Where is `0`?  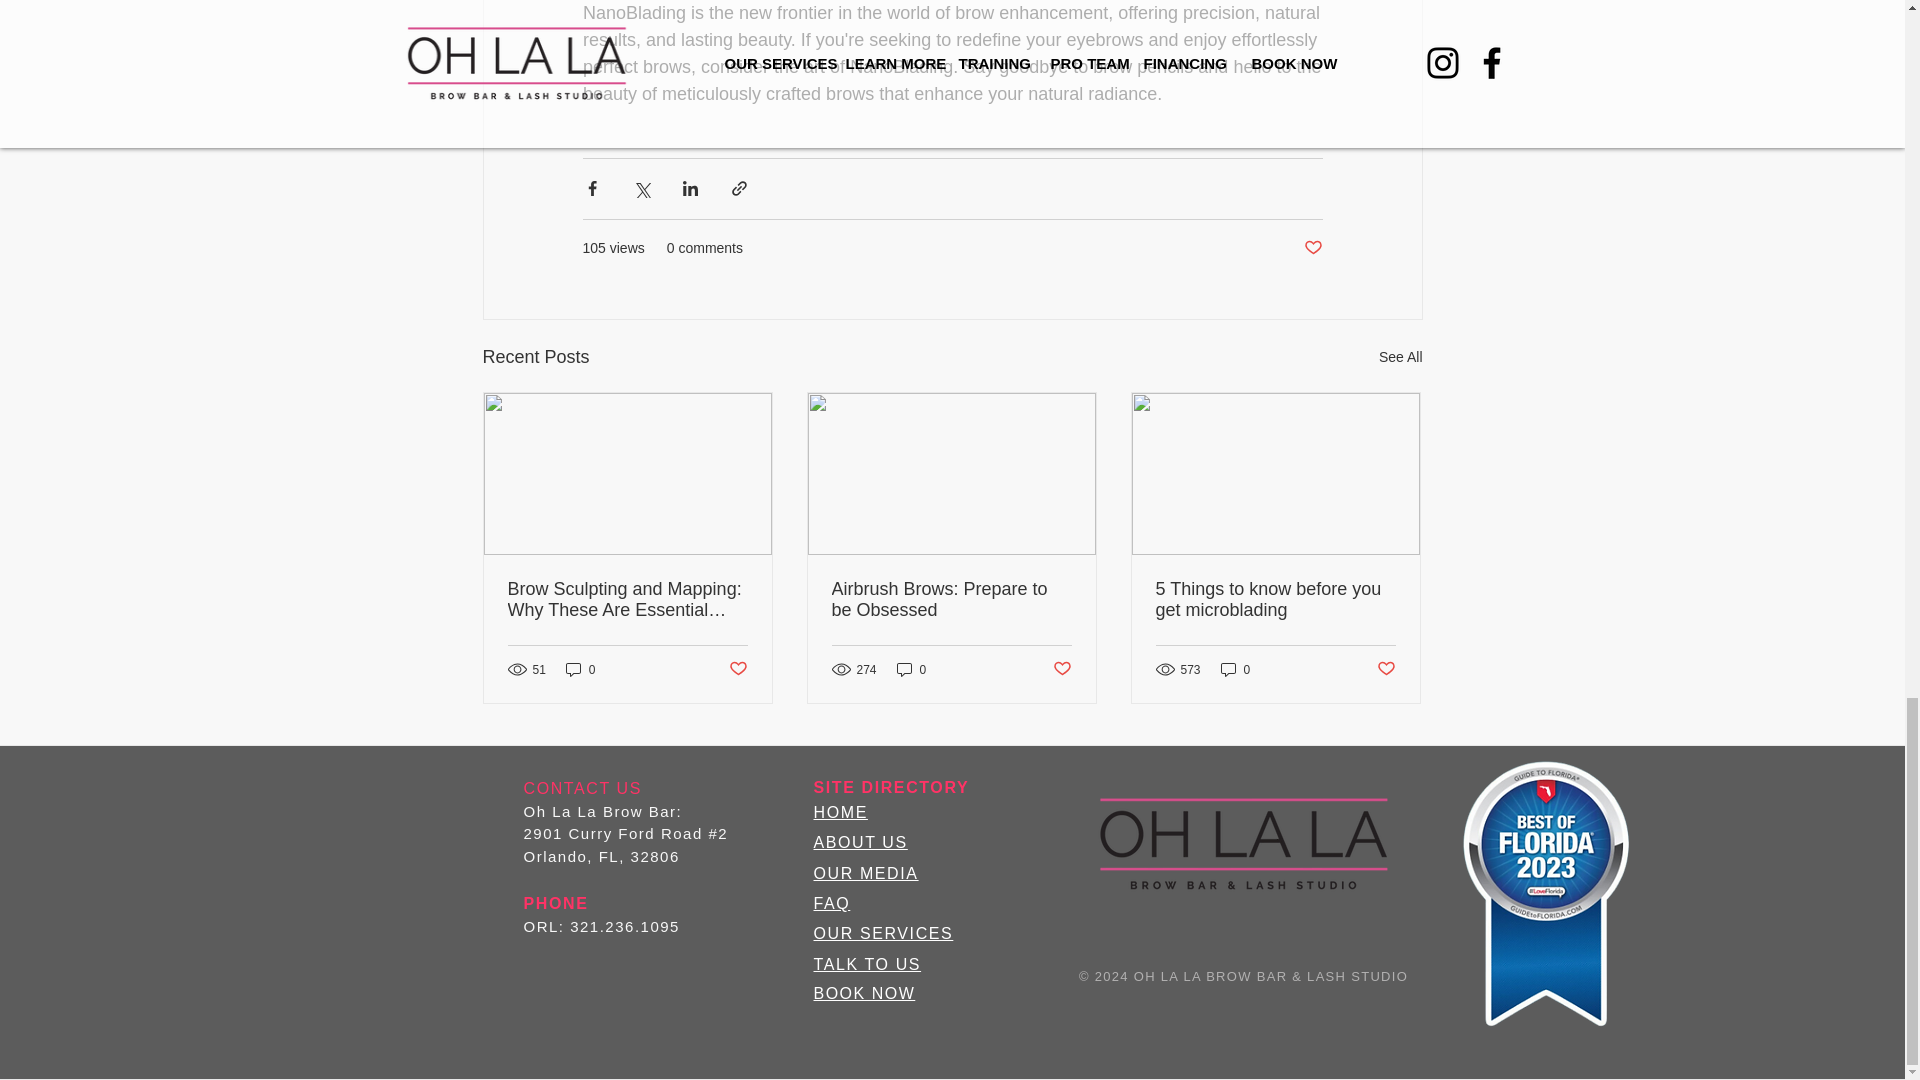
0 is located at coordinates (580, 669).